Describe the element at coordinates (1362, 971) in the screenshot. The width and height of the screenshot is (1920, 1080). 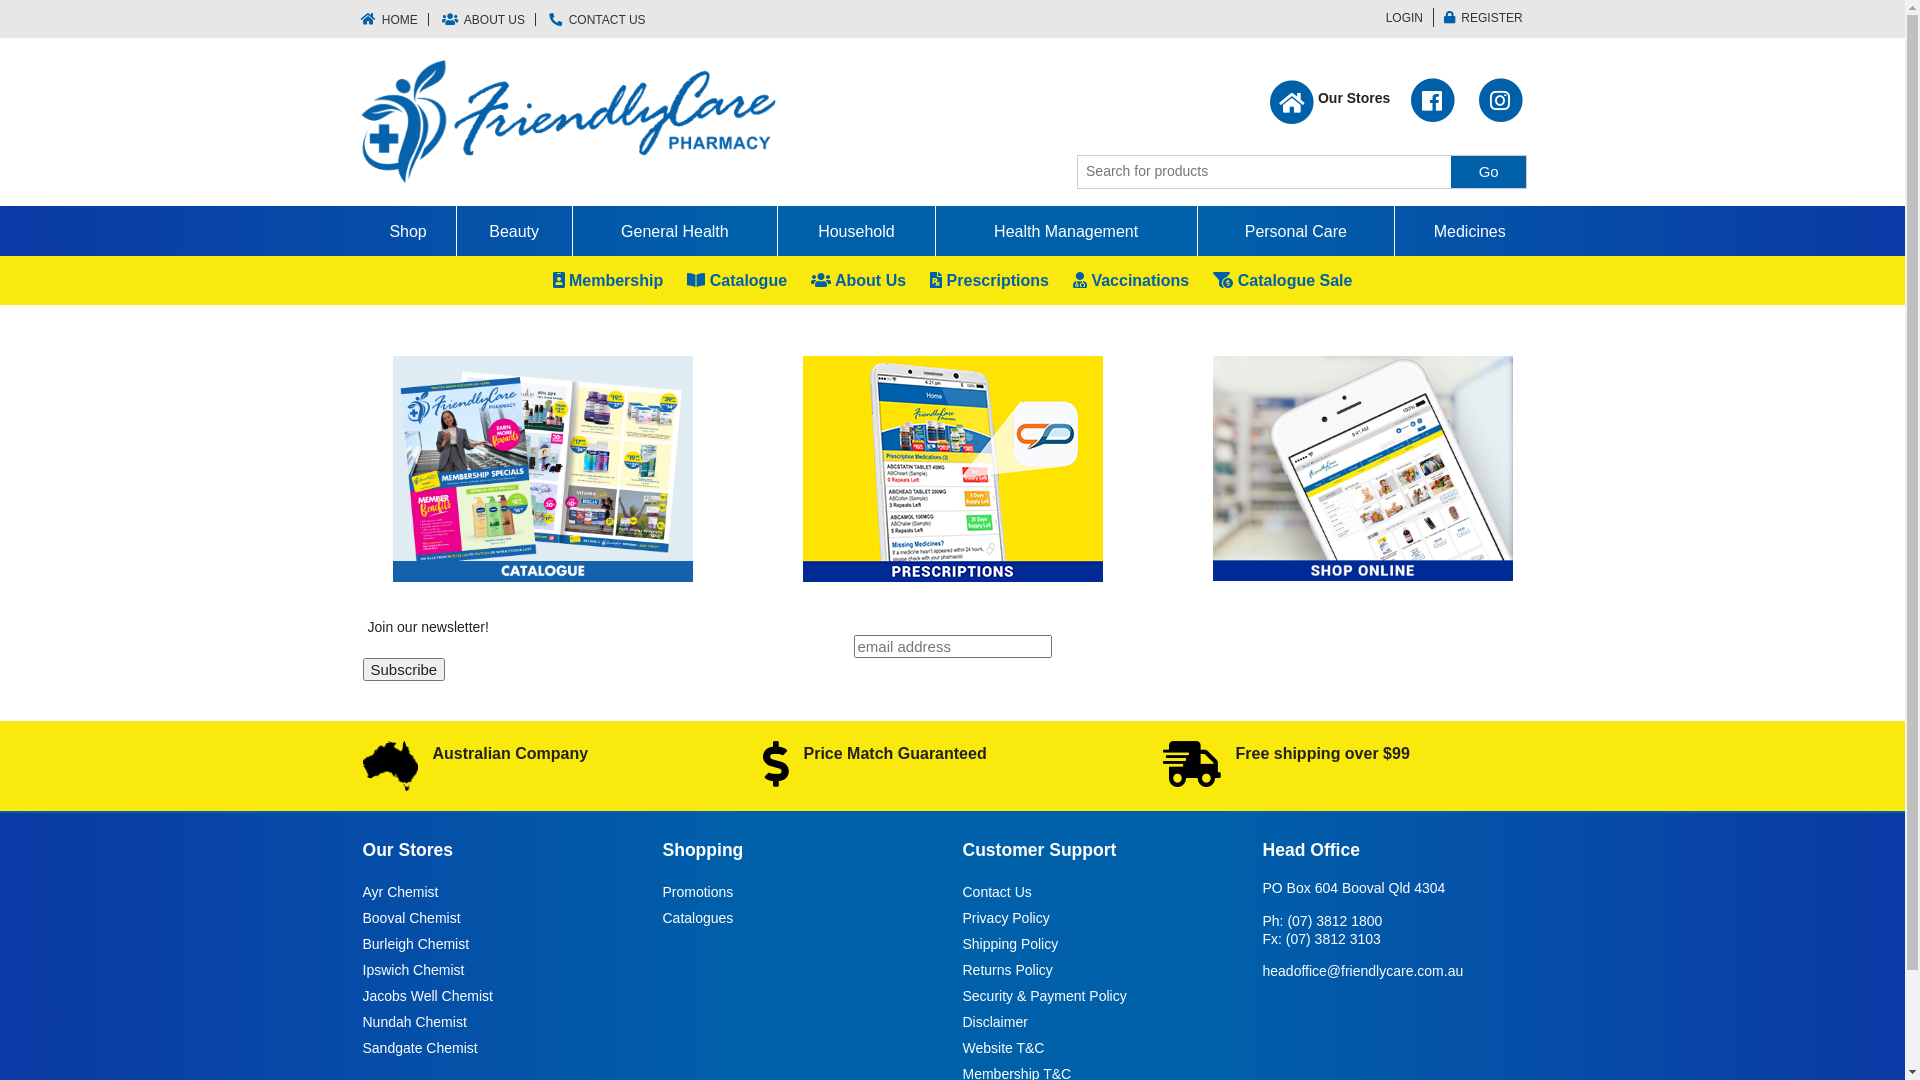
I see `headoffice@friendlycare.com.au` at that location.